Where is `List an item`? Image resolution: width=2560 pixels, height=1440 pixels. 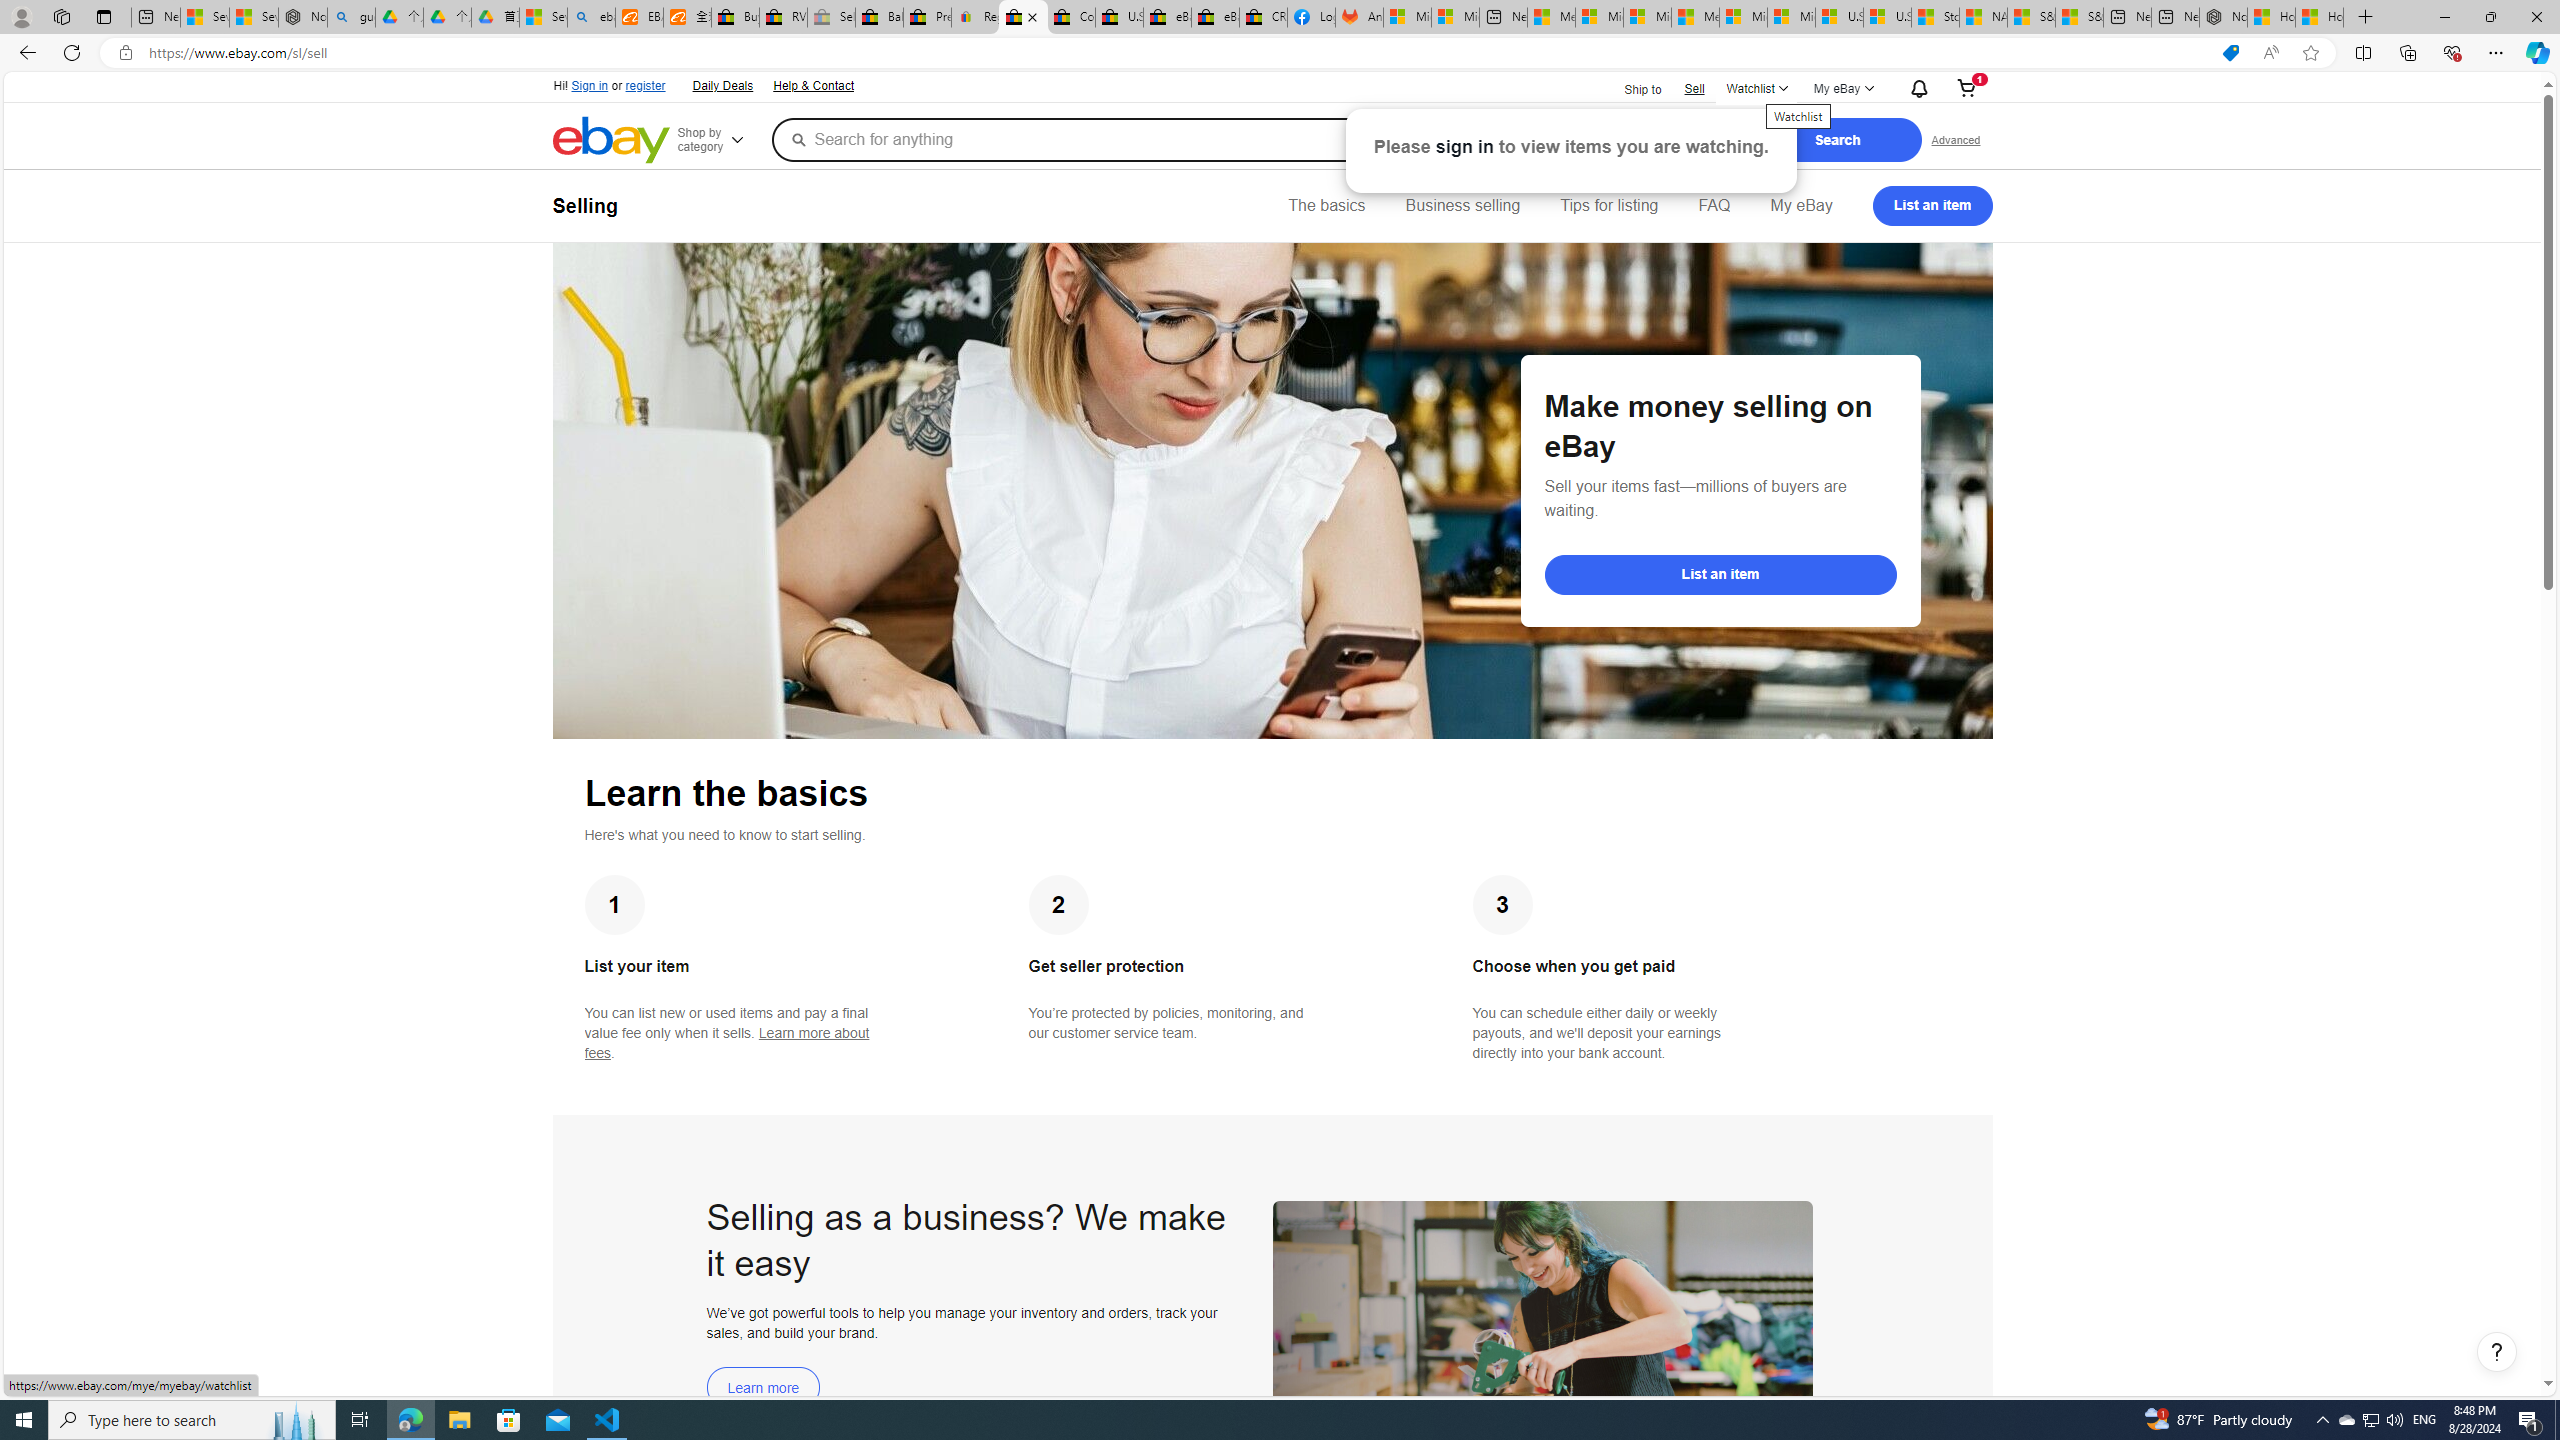
List an item is located at coordinates (1932, 206).